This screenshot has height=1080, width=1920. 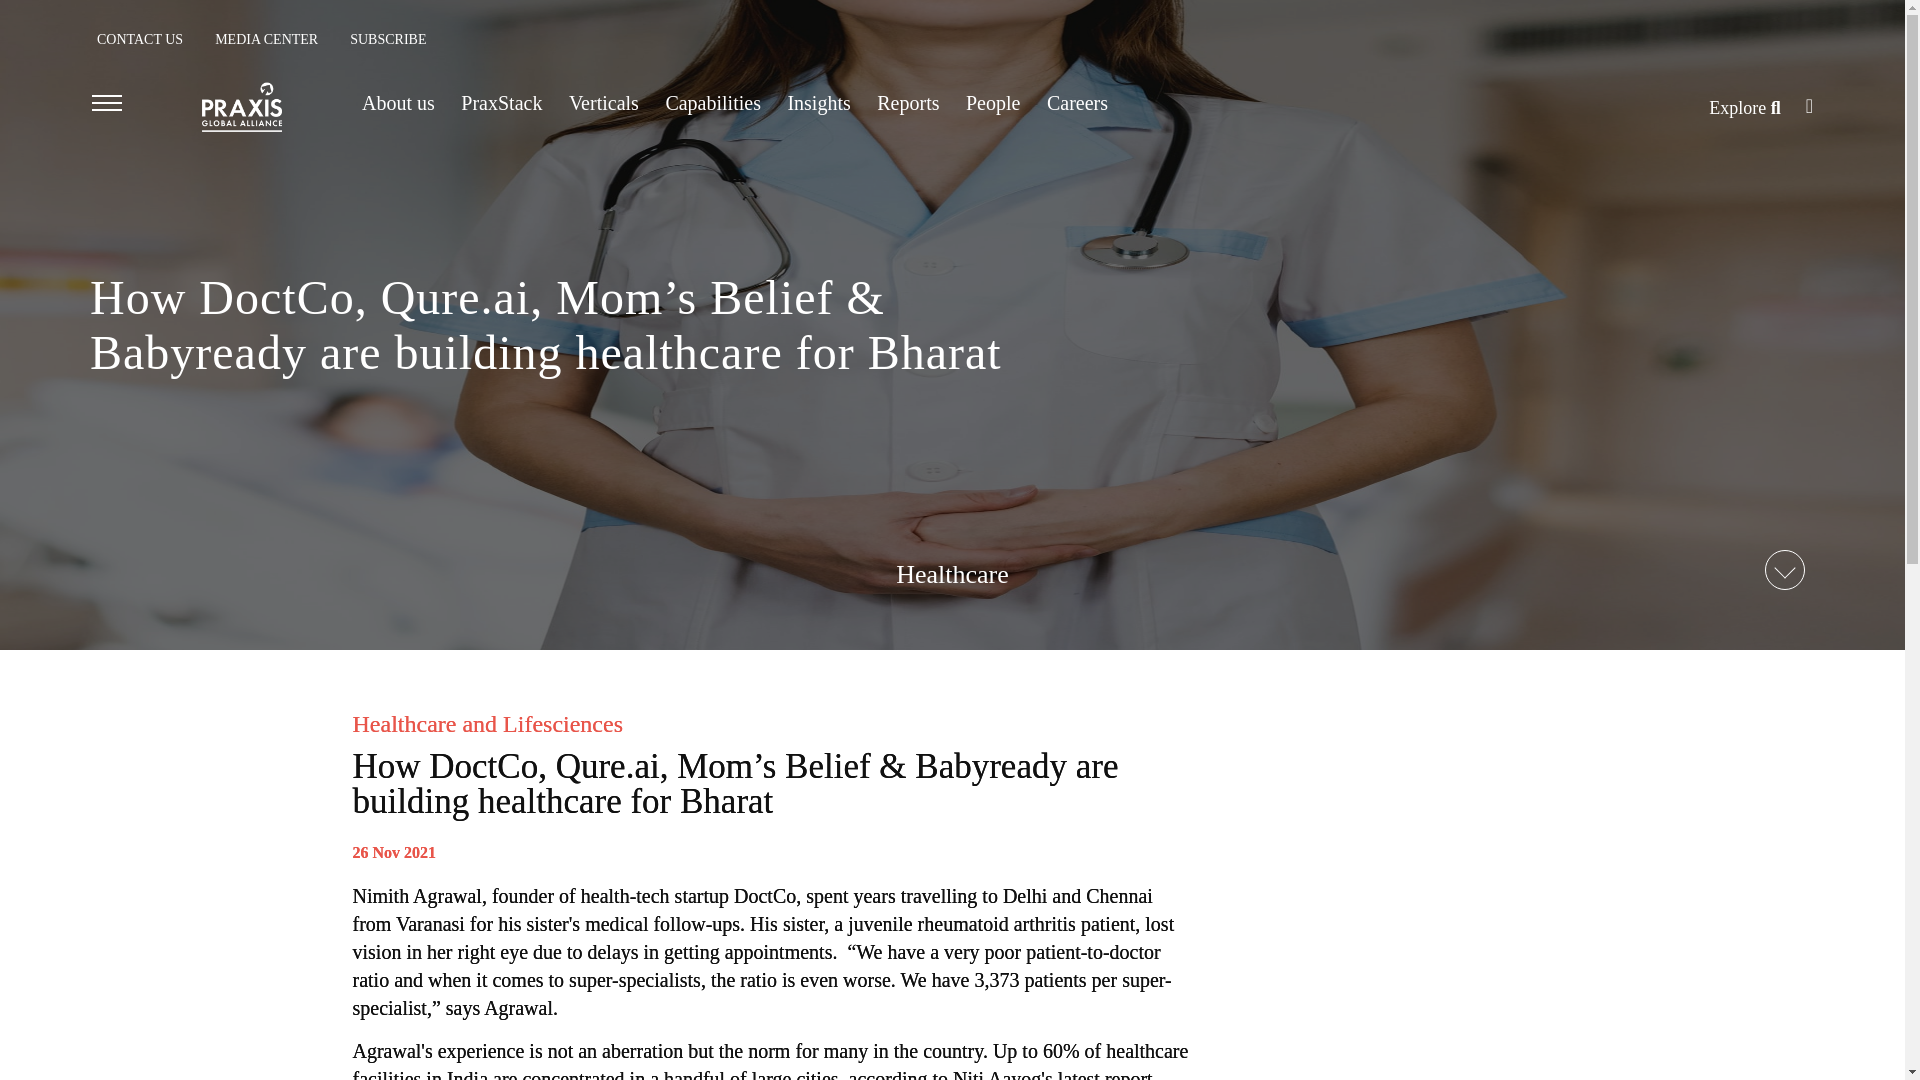 What do you see at coordinates (992, 102) in the screenshot?
I see `People` at bounding box center [992, 102].